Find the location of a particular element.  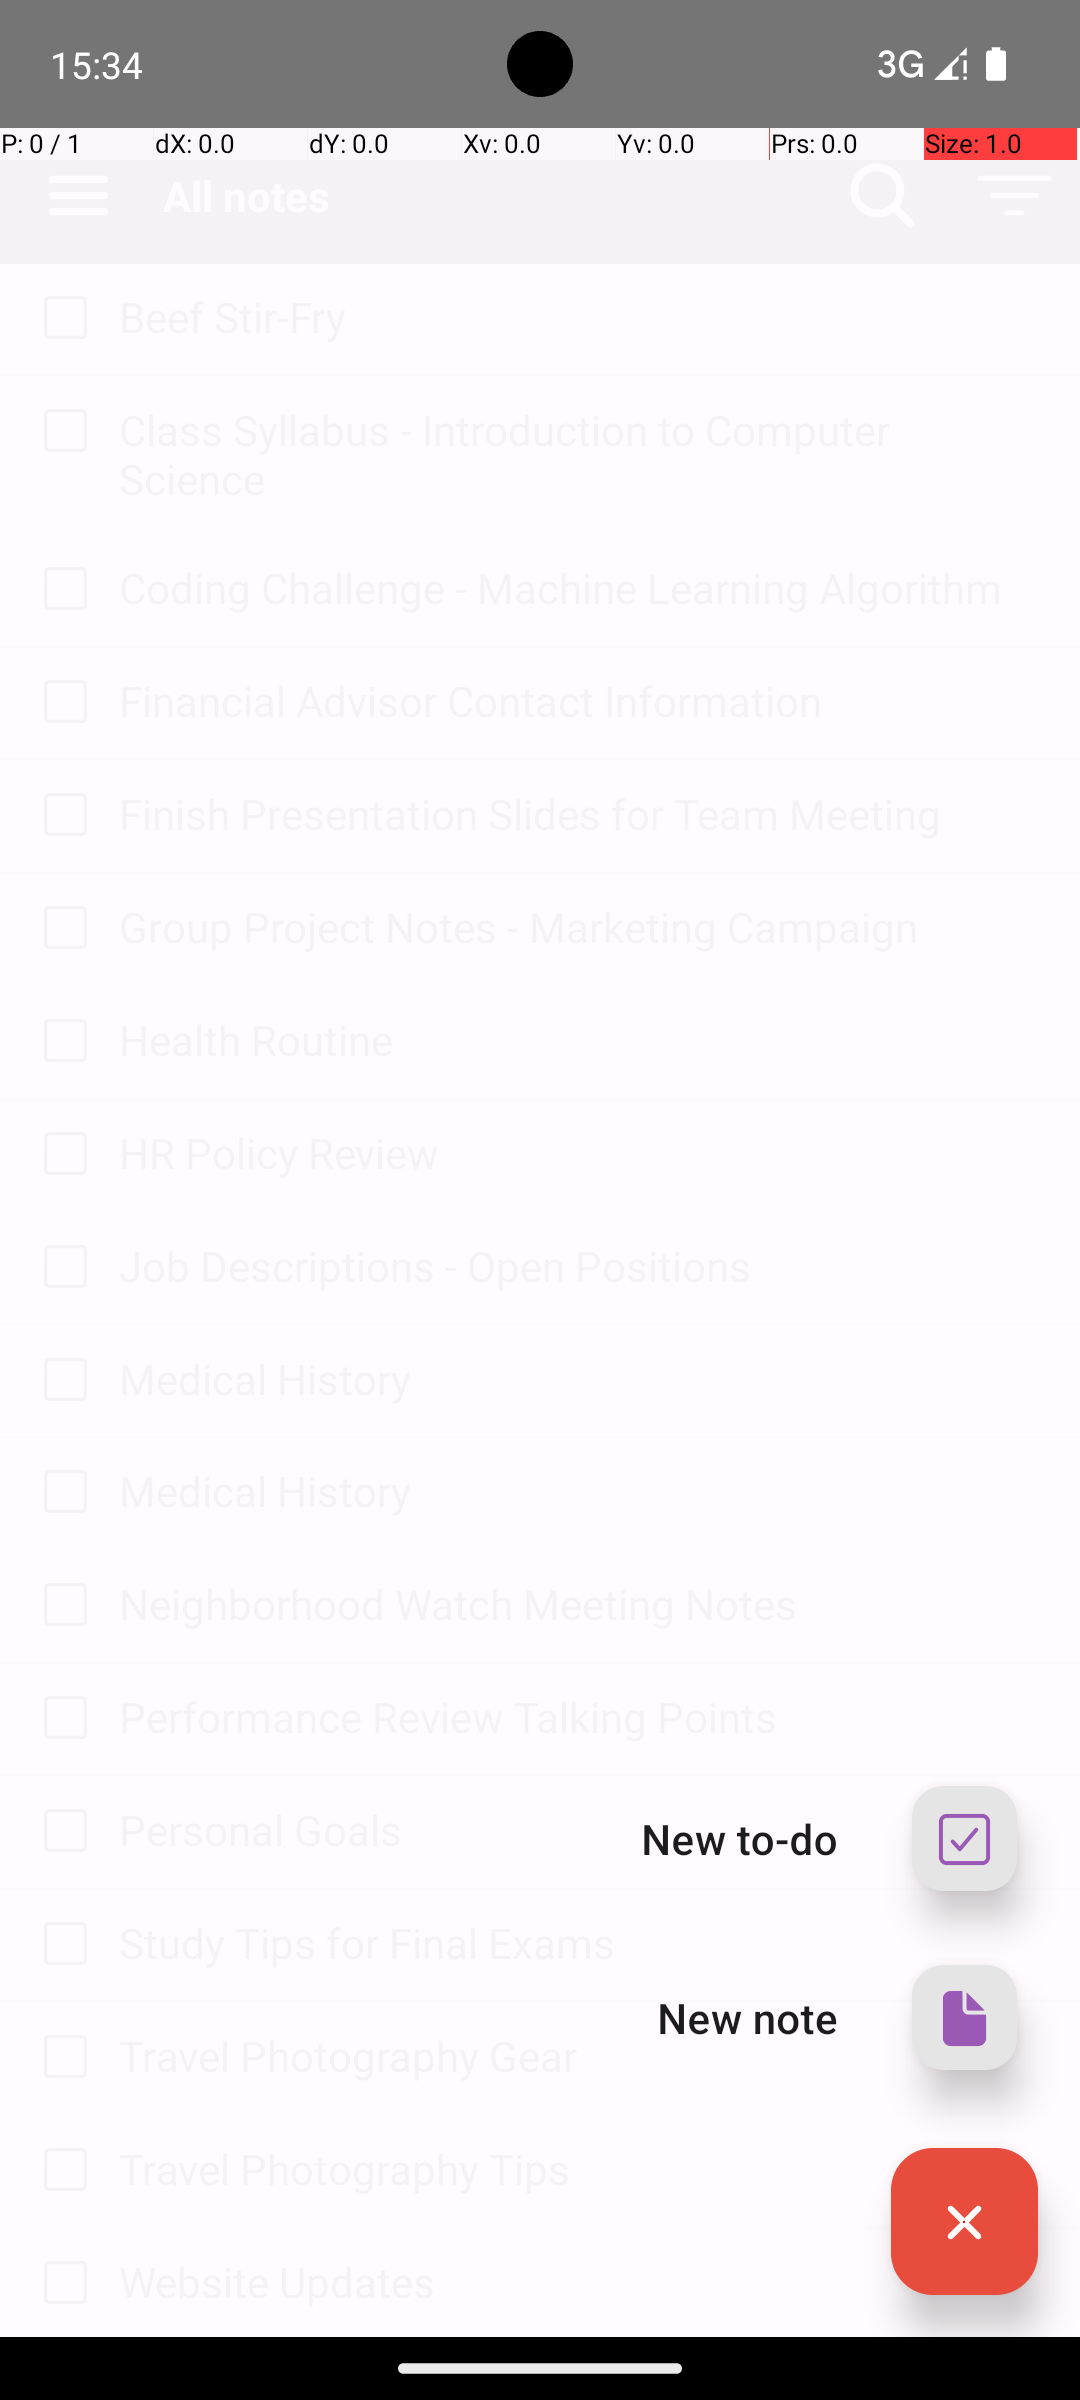

Travel Photography Gear is located at coordinates (580, 2056).